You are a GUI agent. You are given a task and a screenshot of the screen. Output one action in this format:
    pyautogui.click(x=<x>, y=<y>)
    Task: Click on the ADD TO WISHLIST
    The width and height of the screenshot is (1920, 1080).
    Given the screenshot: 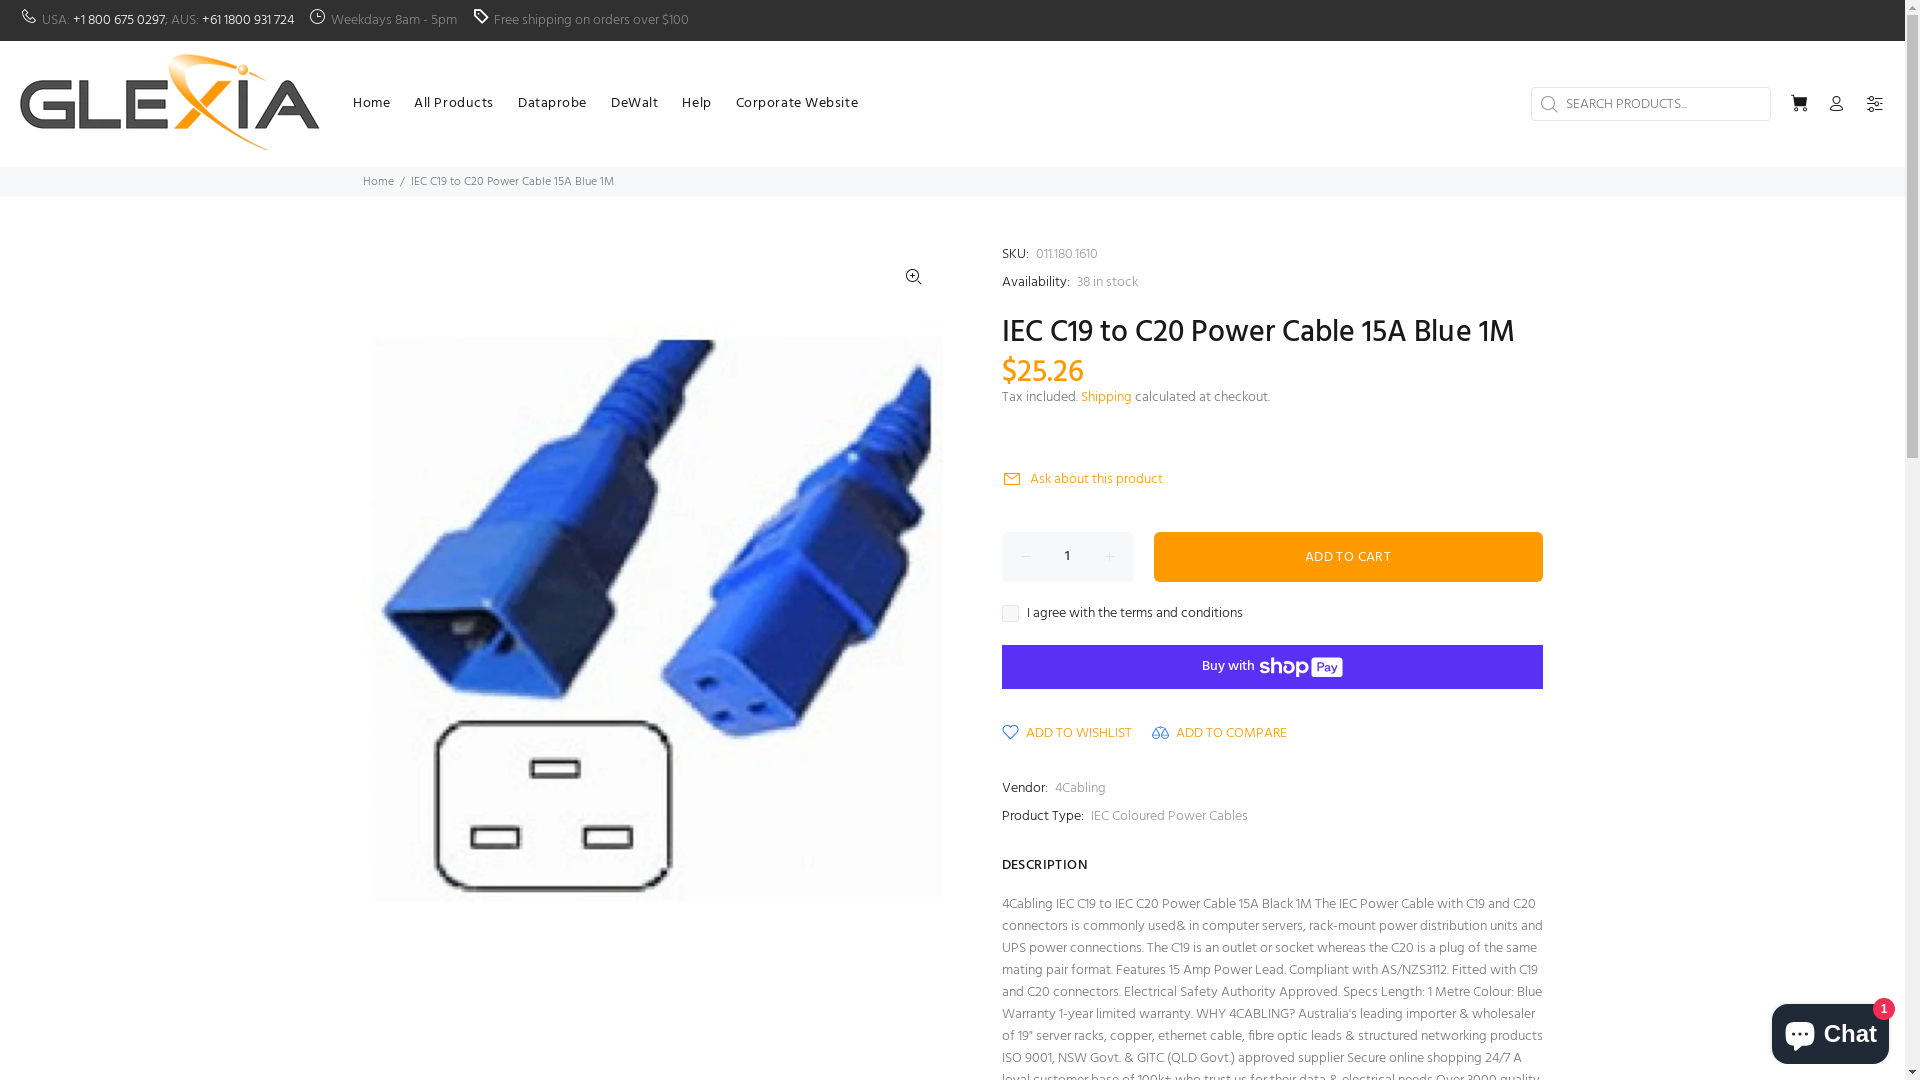 What is the action you would take?
    pyautogui.click(x=1067, y=734)
    